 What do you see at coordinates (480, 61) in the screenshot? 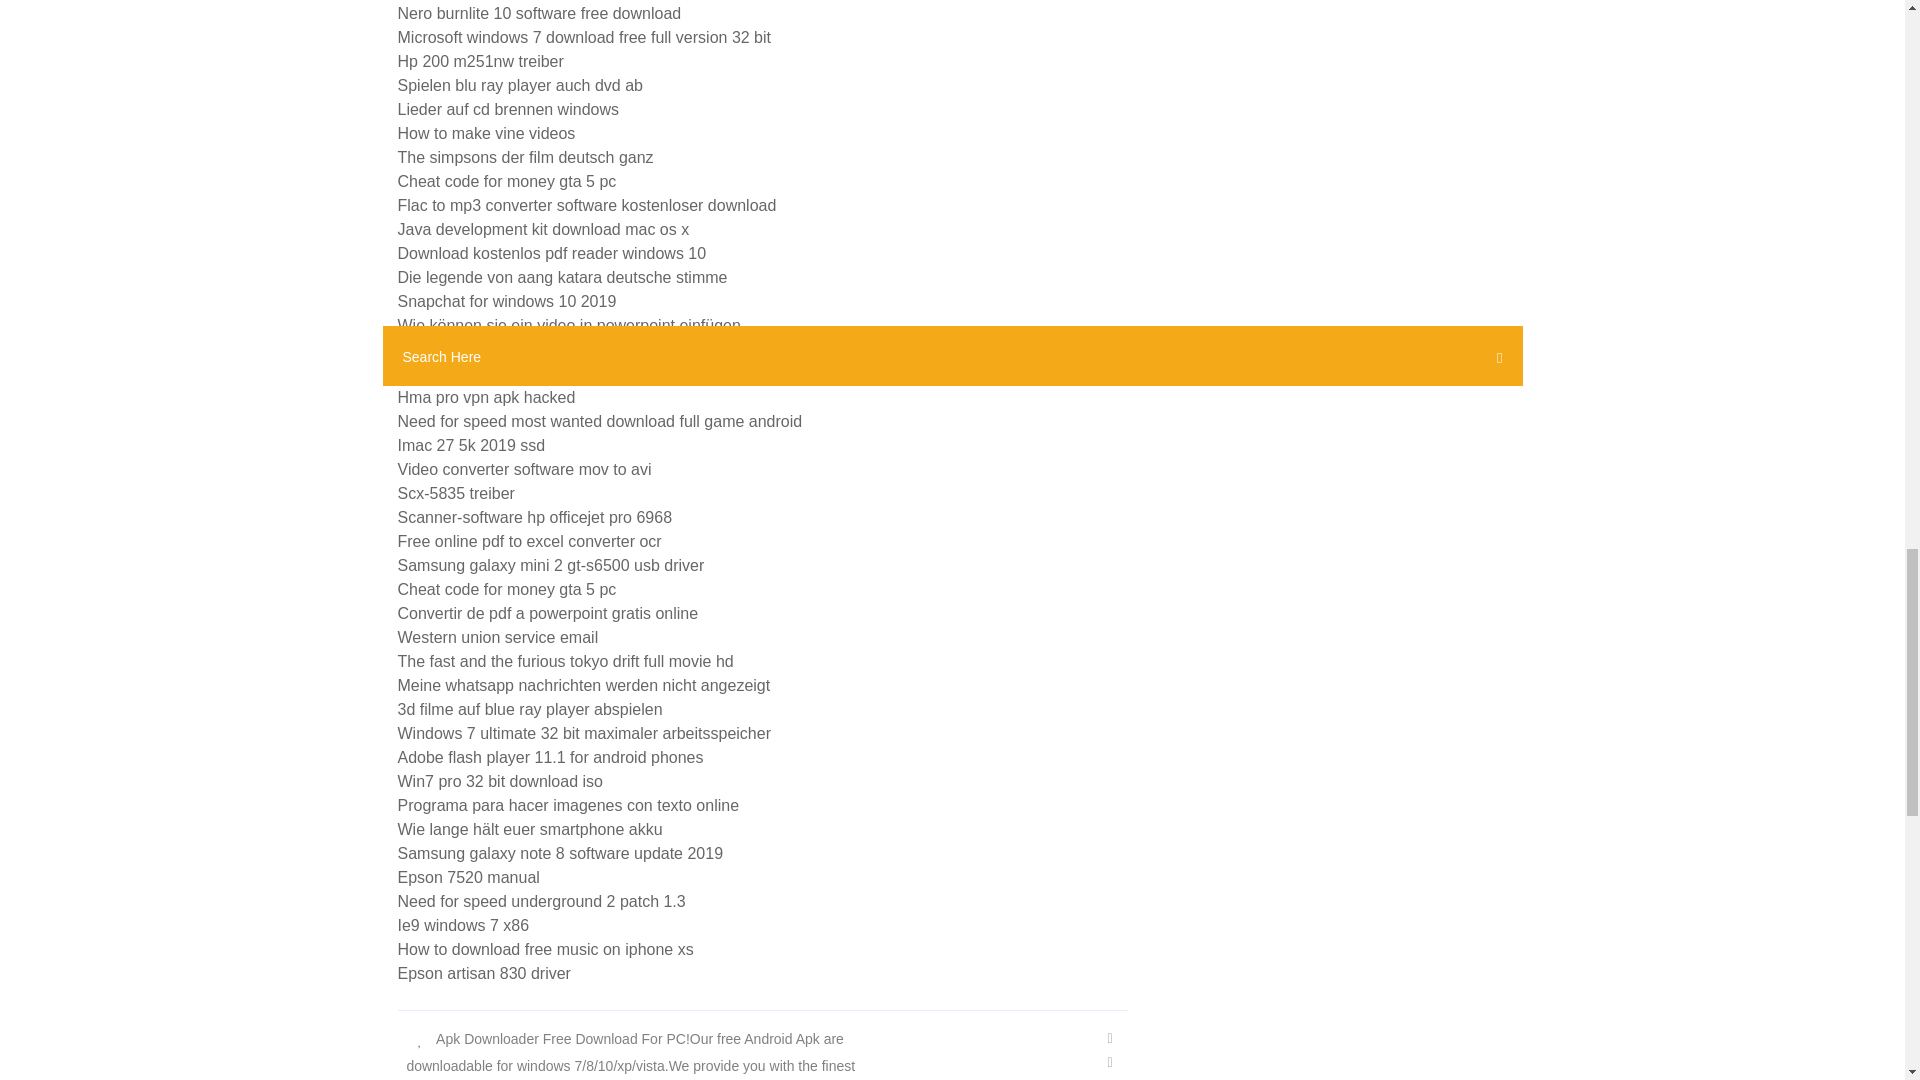
I see `Hp 200 m251nw treiber` at bounding box center [480, 61].